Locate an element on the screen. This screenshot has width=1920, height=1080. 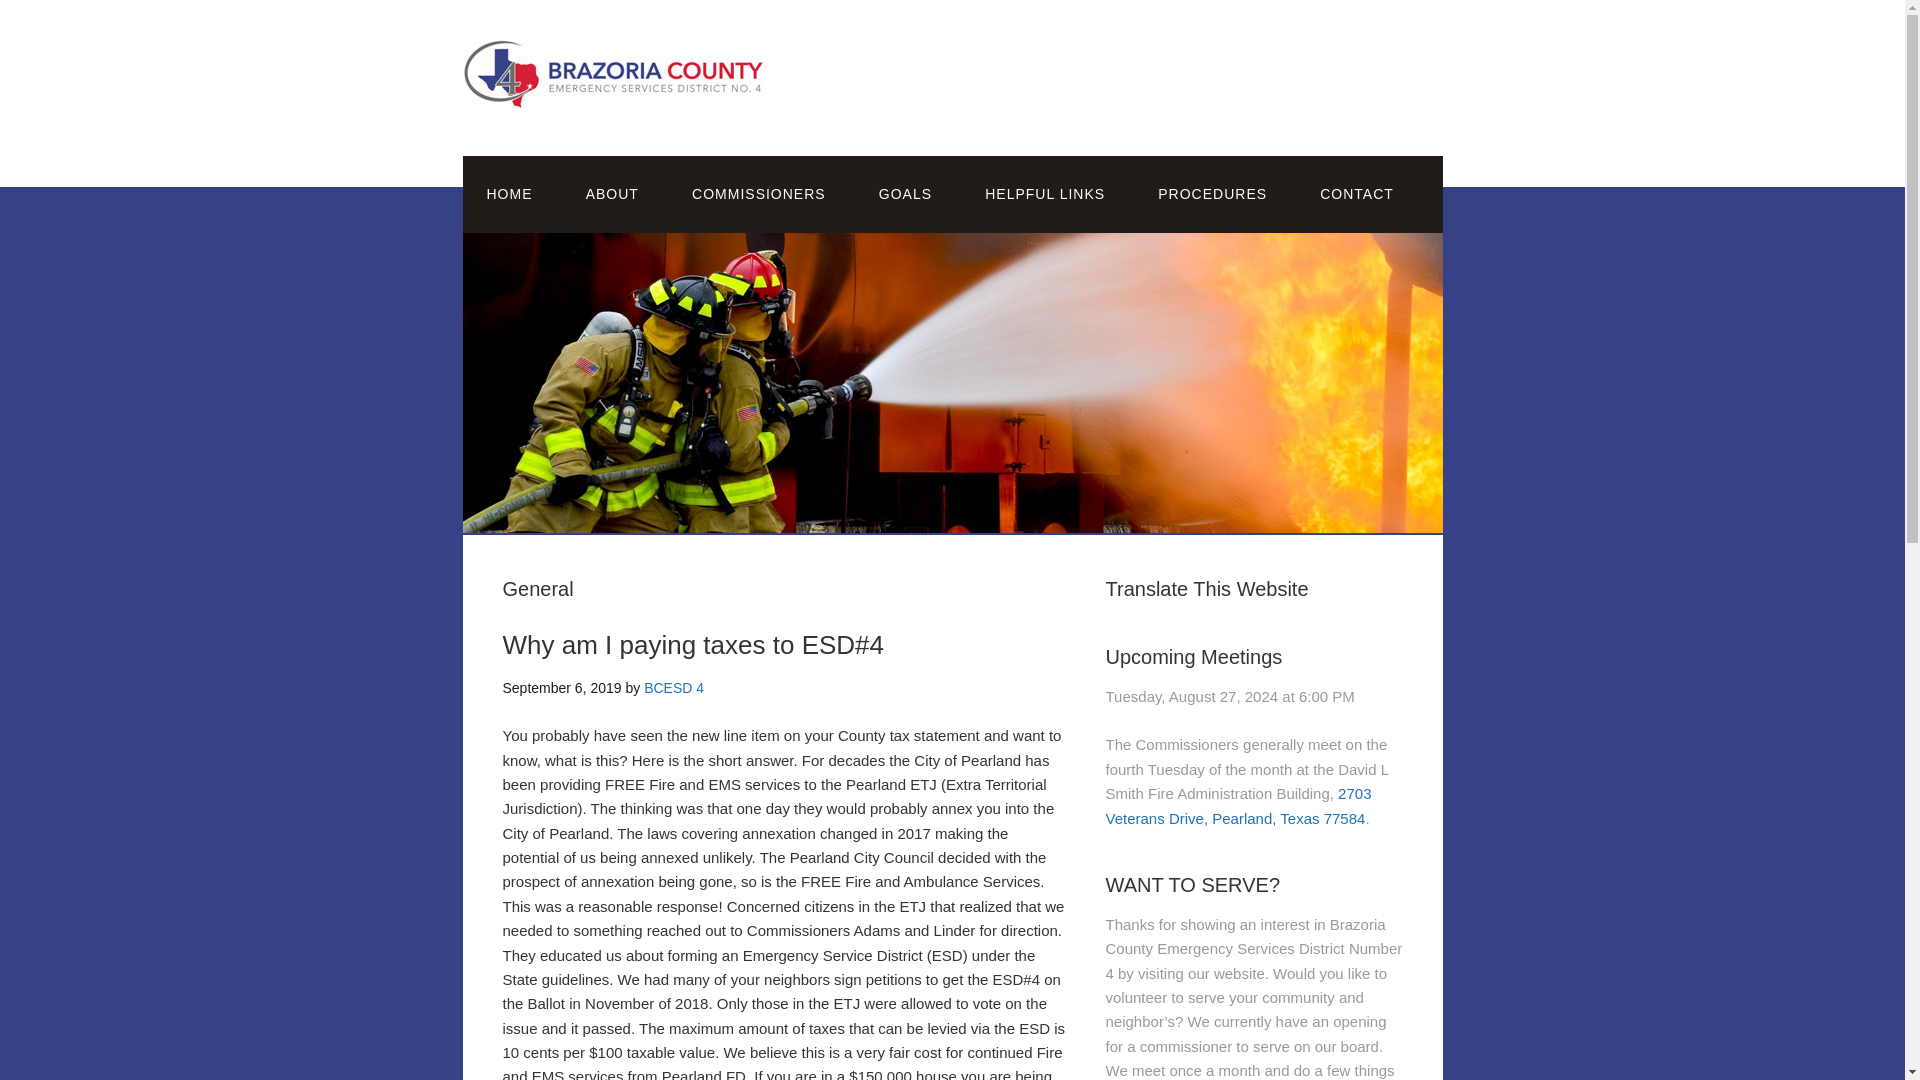
HOME is located at coordinates (509, 194).